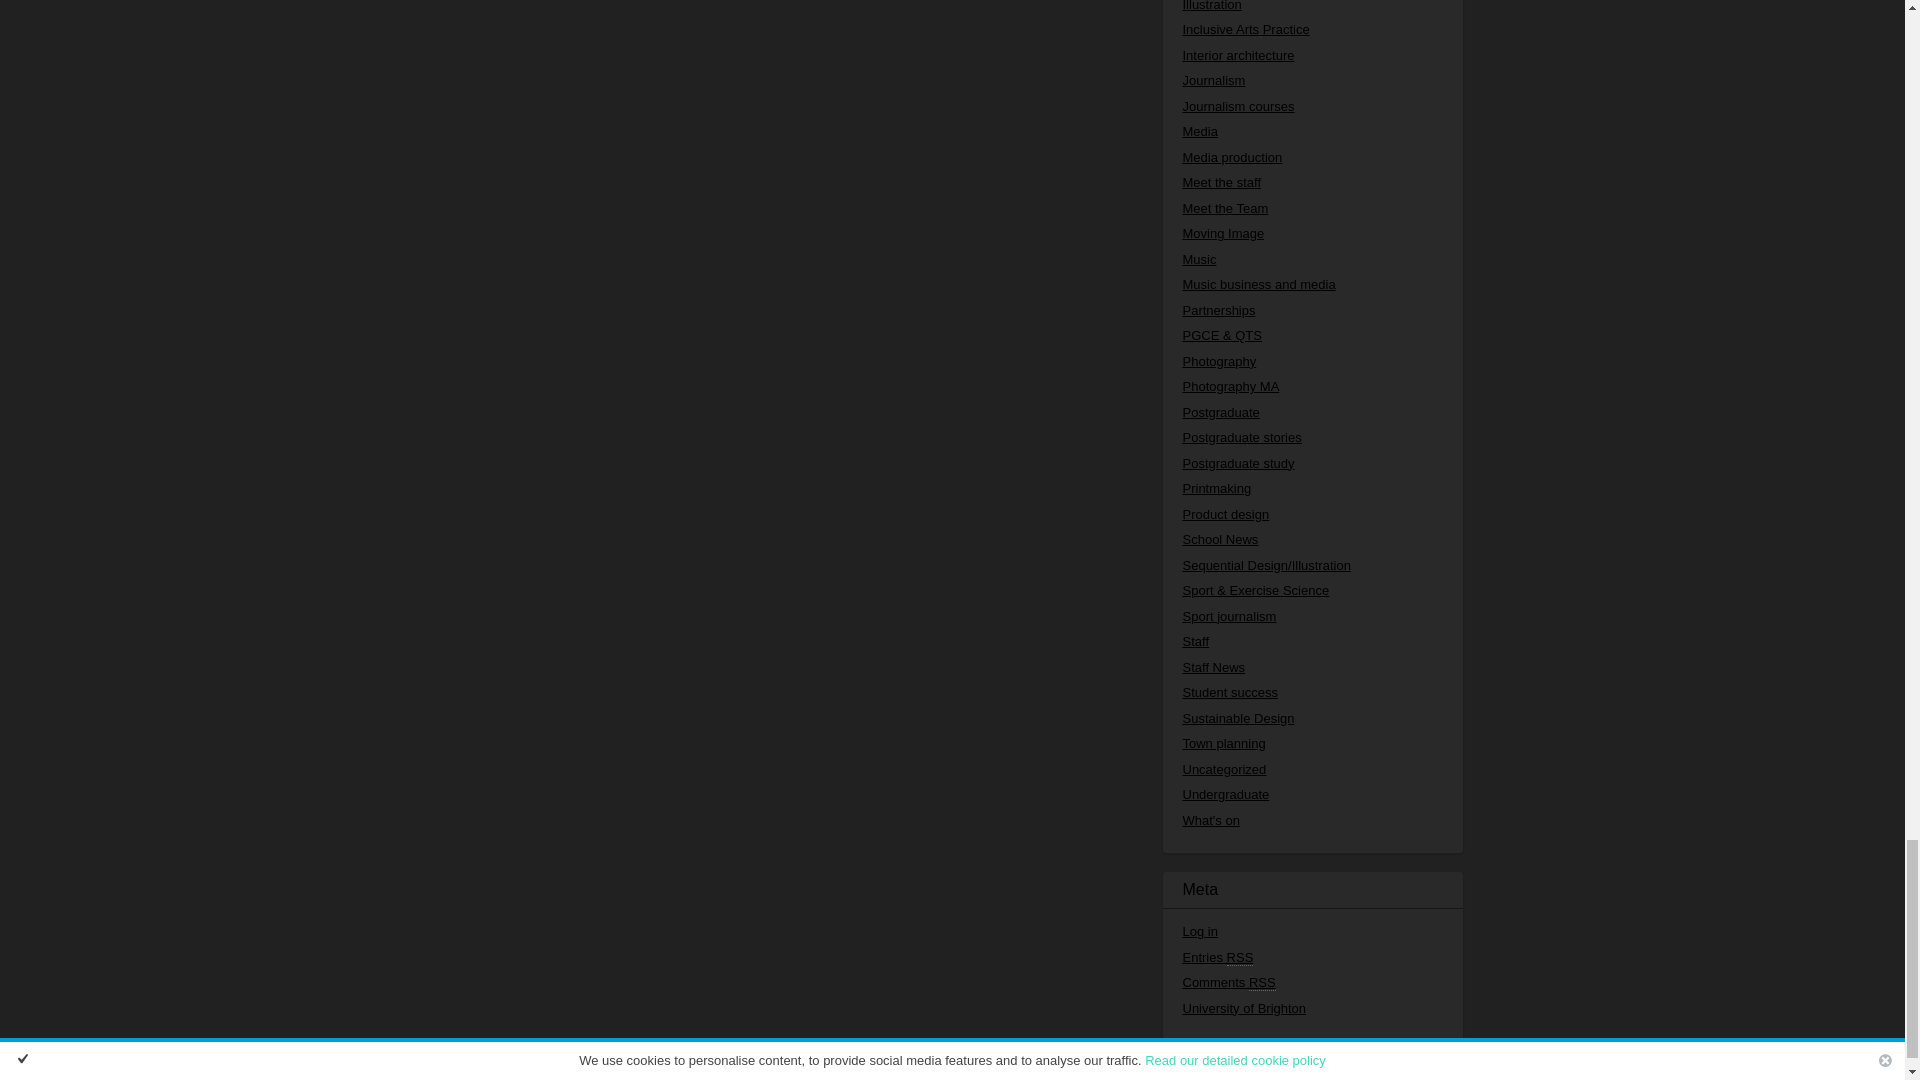 This screenshot has height=1080, width=1920. Describe the element at coordinates (1262, 983) in the screenshot. I see `Really Simple Syndication` at that location.